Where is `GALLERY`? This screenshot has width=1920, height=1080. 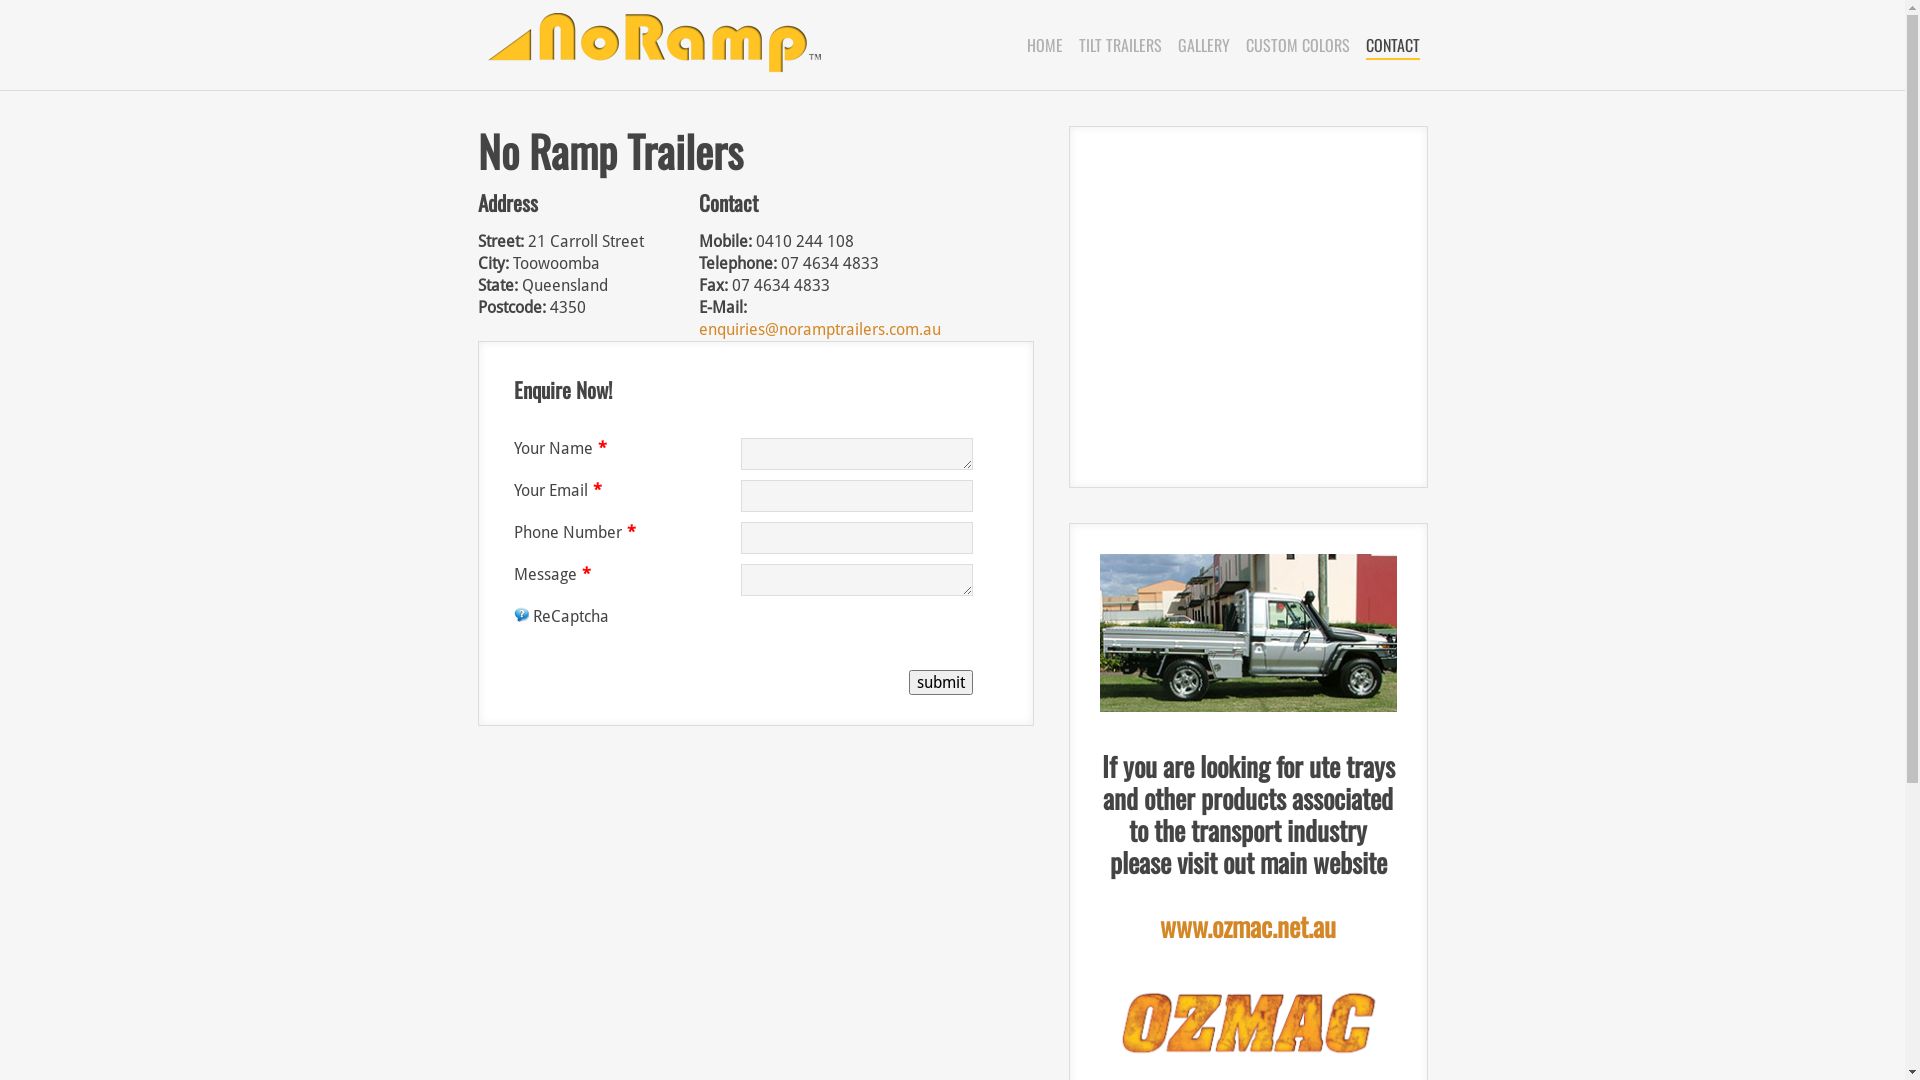
GALLERY is located at coordinates (1204, 45).